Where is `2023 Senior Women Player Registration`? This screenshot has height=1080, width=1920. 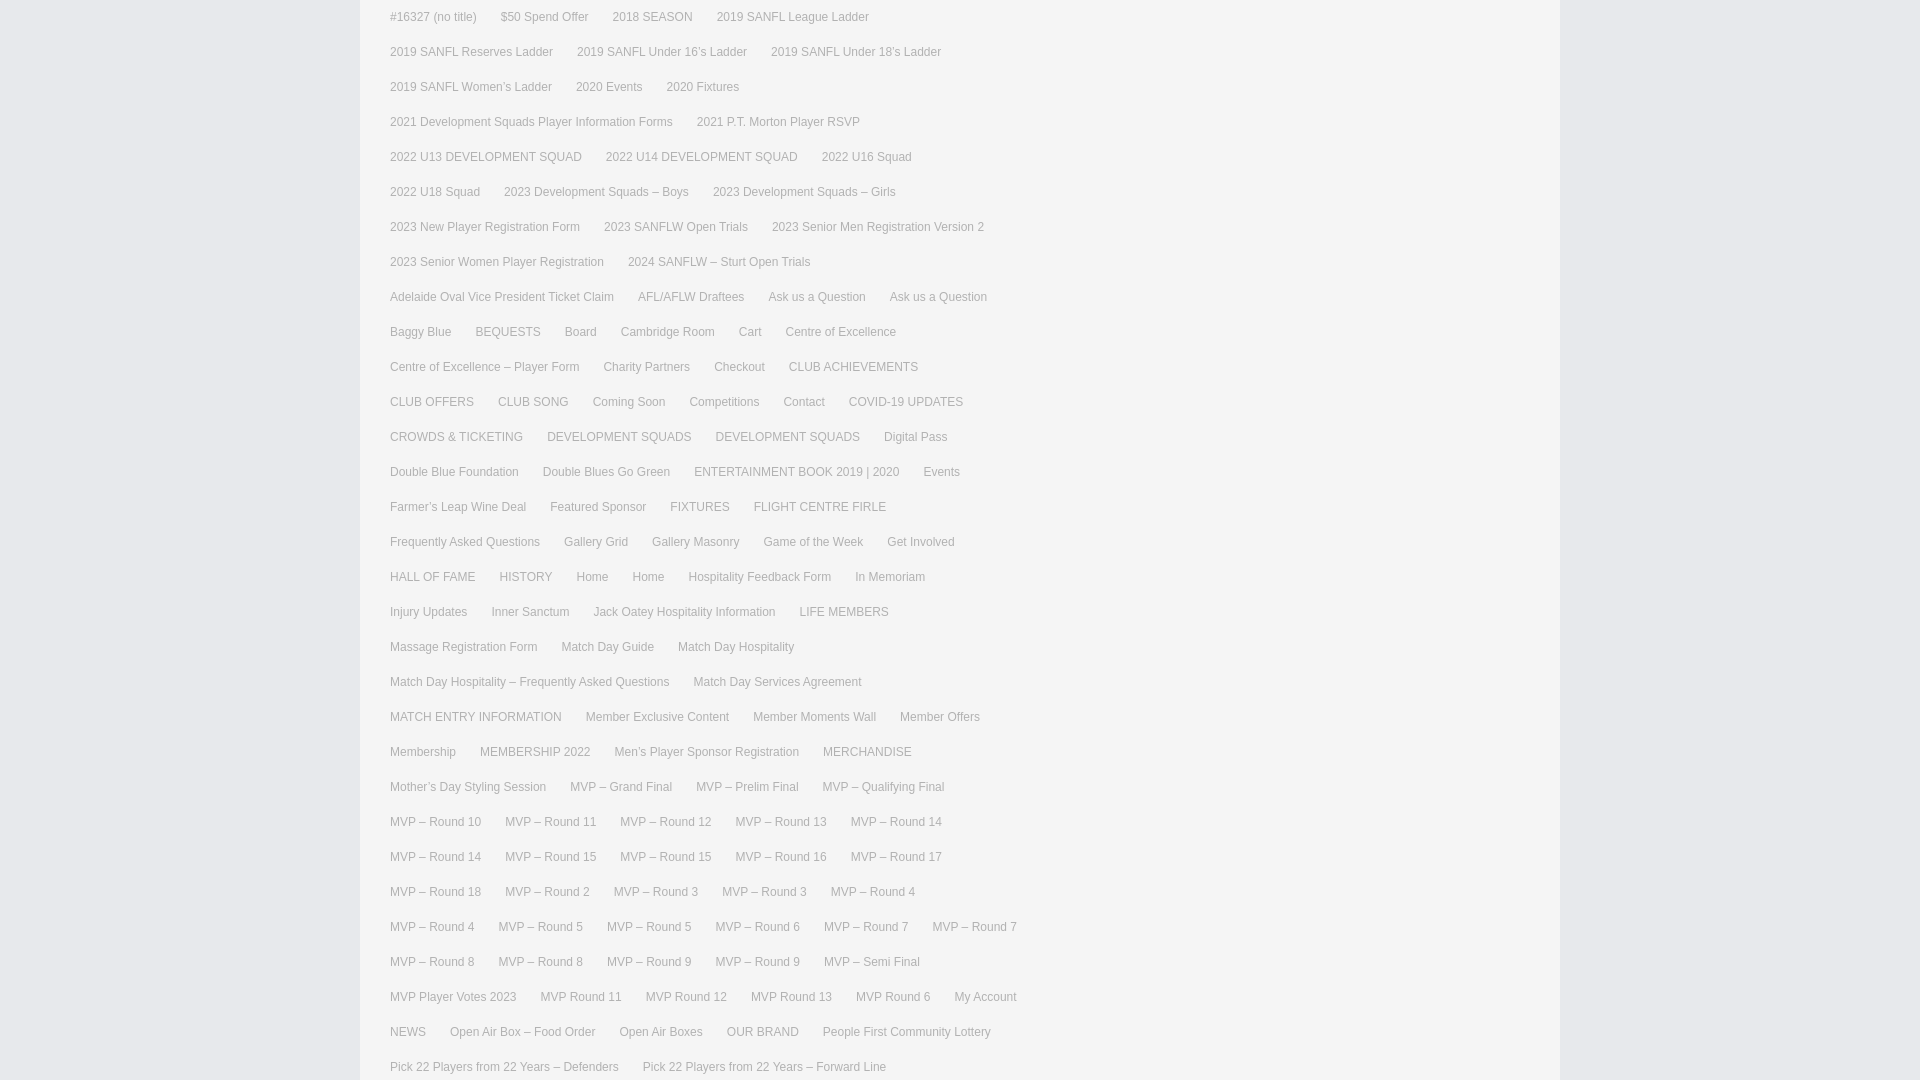 2023 Senior Women Player Registration is located at coordinates (496, 262).